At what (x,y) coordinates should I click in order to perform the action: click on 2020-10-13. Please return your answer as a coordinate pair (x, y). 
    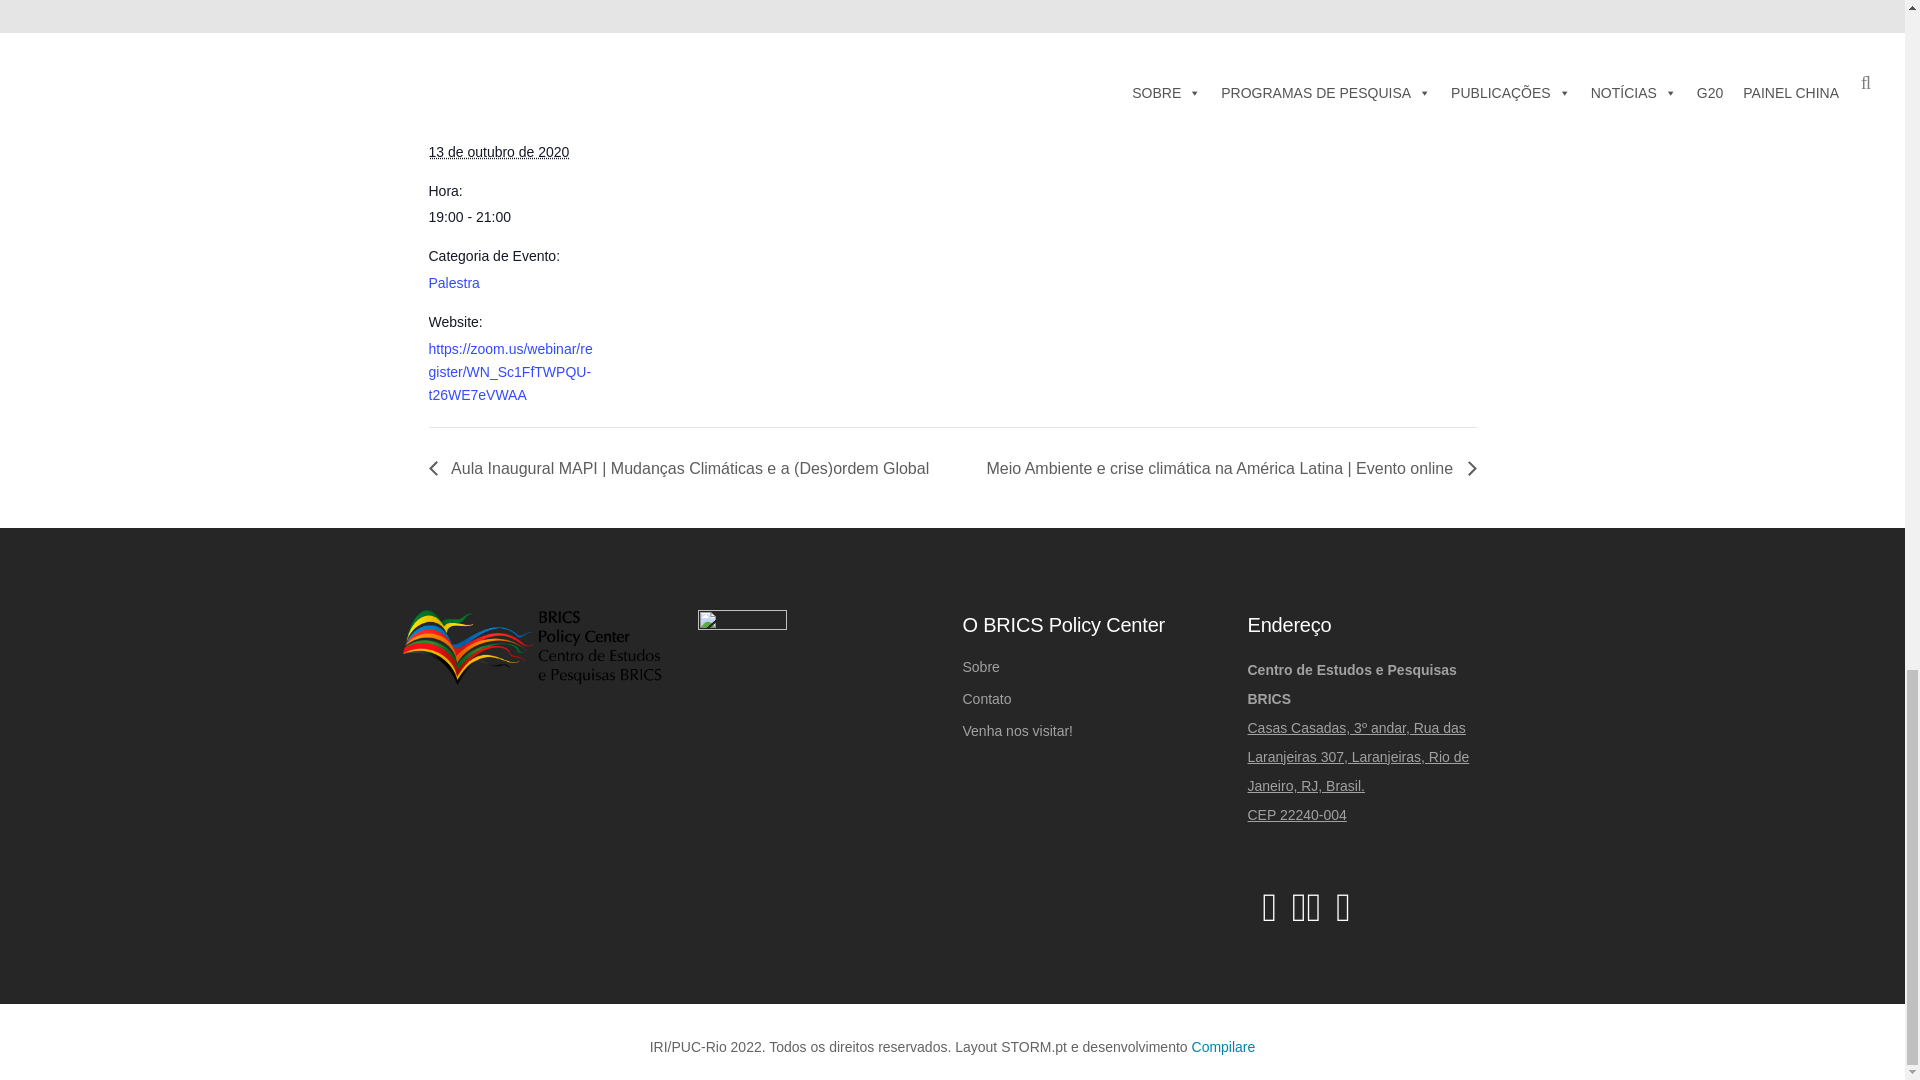
    Looking at the image, I should click on (512, 217).